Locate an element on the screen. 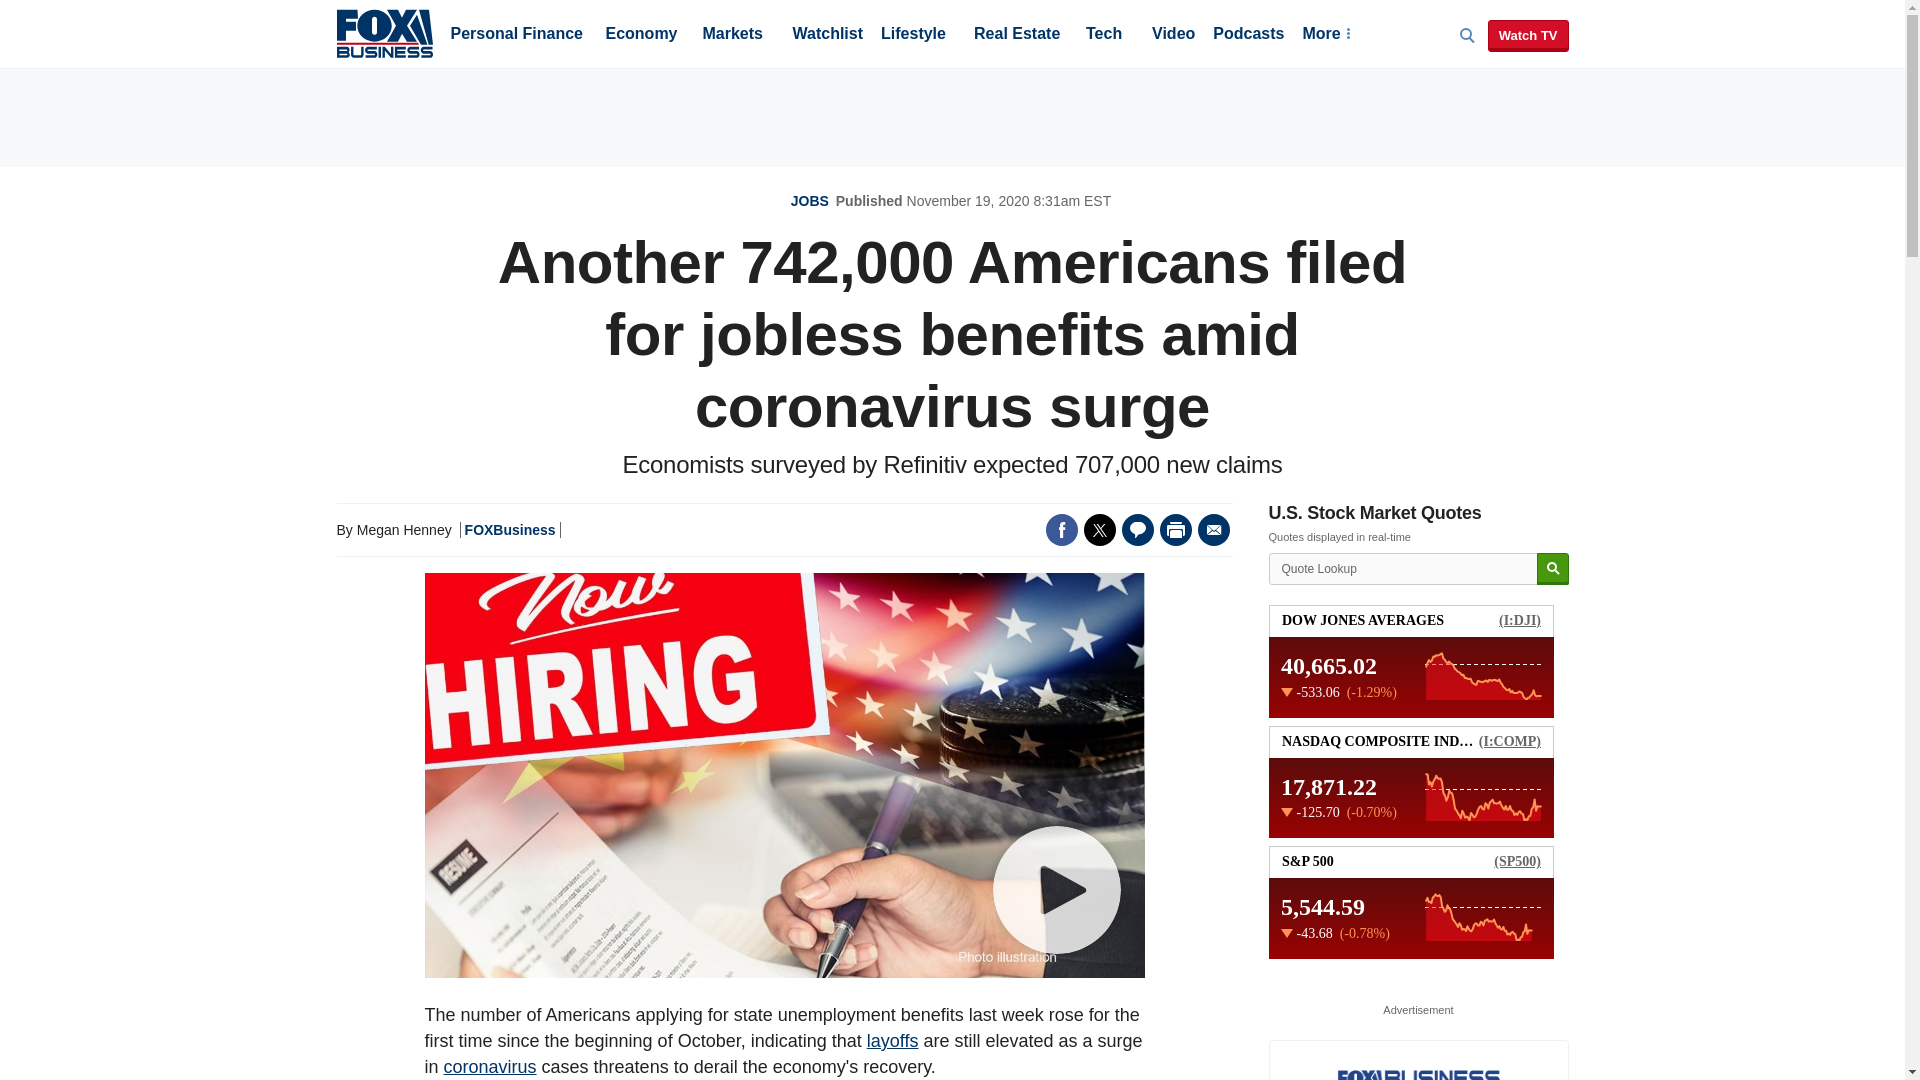  Video is located at coordinates (1173, 35).